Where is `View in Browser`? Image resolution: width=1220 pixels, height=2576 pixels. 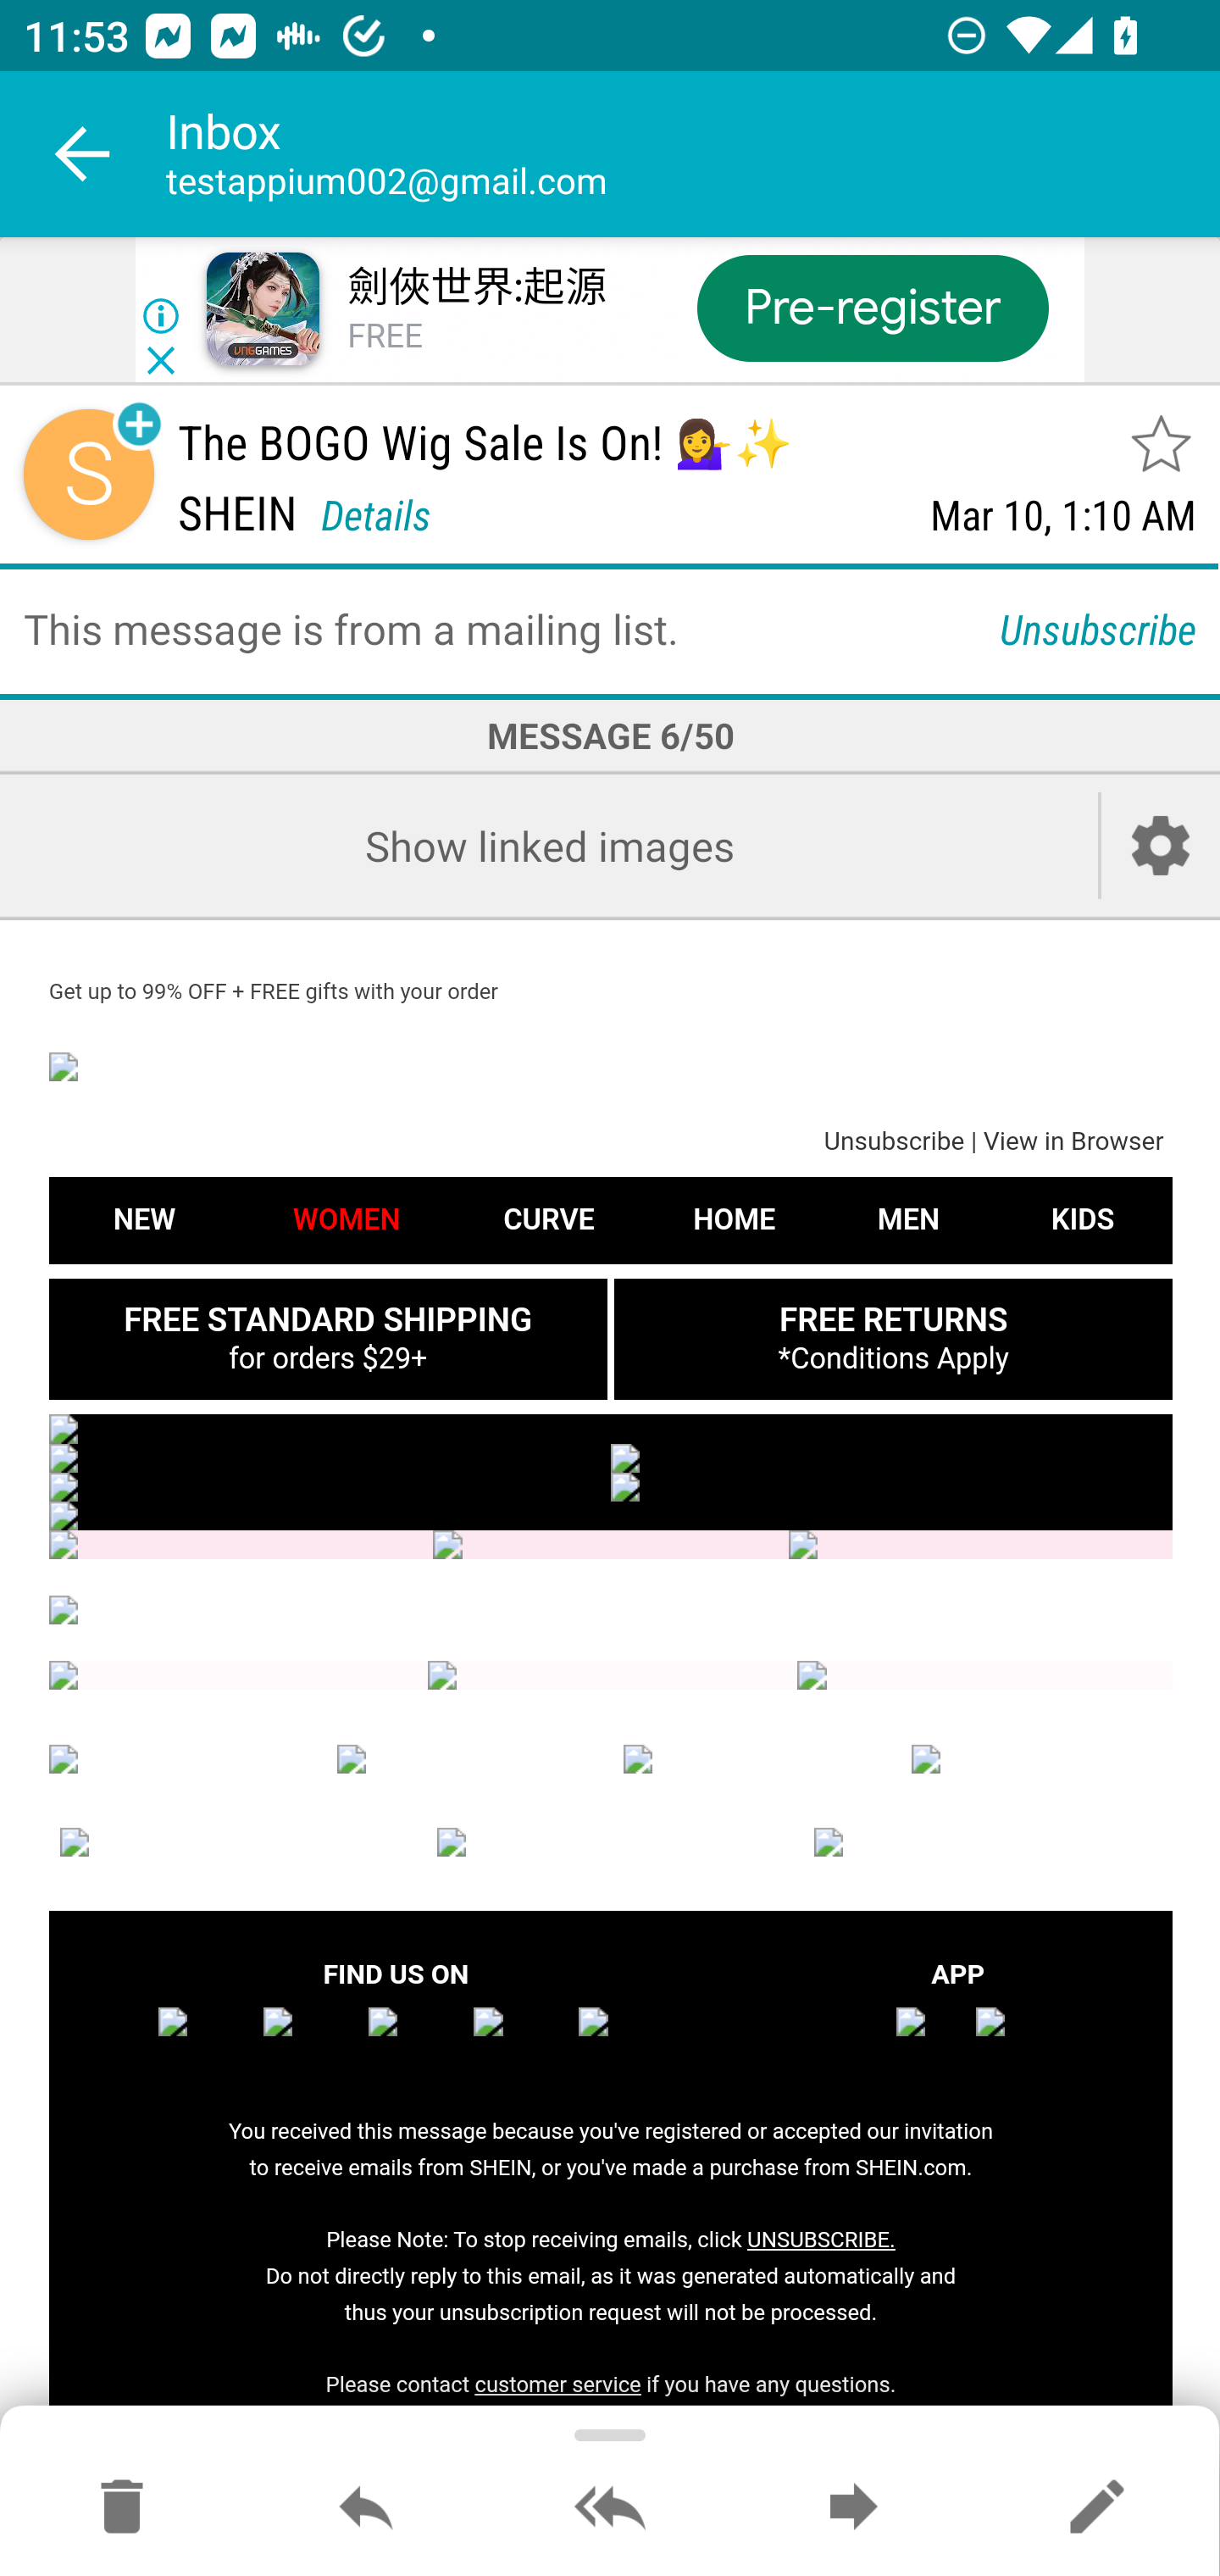
View in Browser is located at coordinates (1073, 1144).